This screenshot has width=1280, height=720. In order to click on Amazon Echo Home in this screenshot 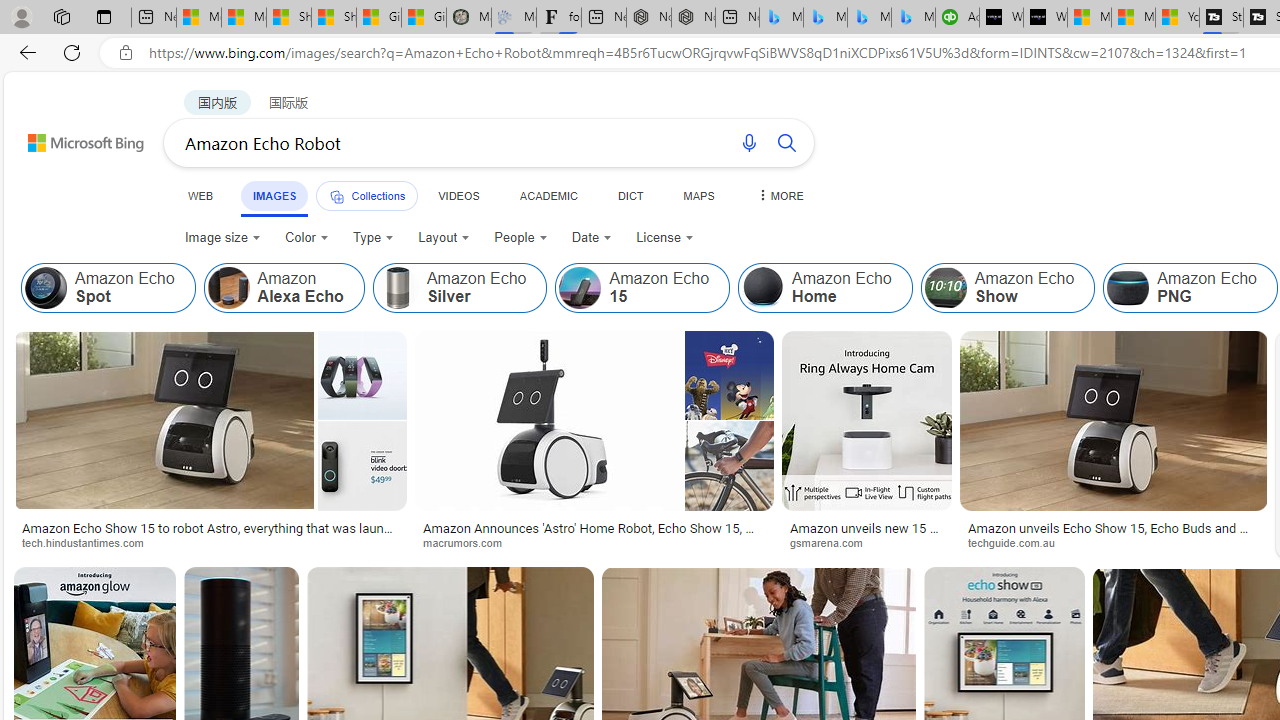, I will do `click(824, 288)`.